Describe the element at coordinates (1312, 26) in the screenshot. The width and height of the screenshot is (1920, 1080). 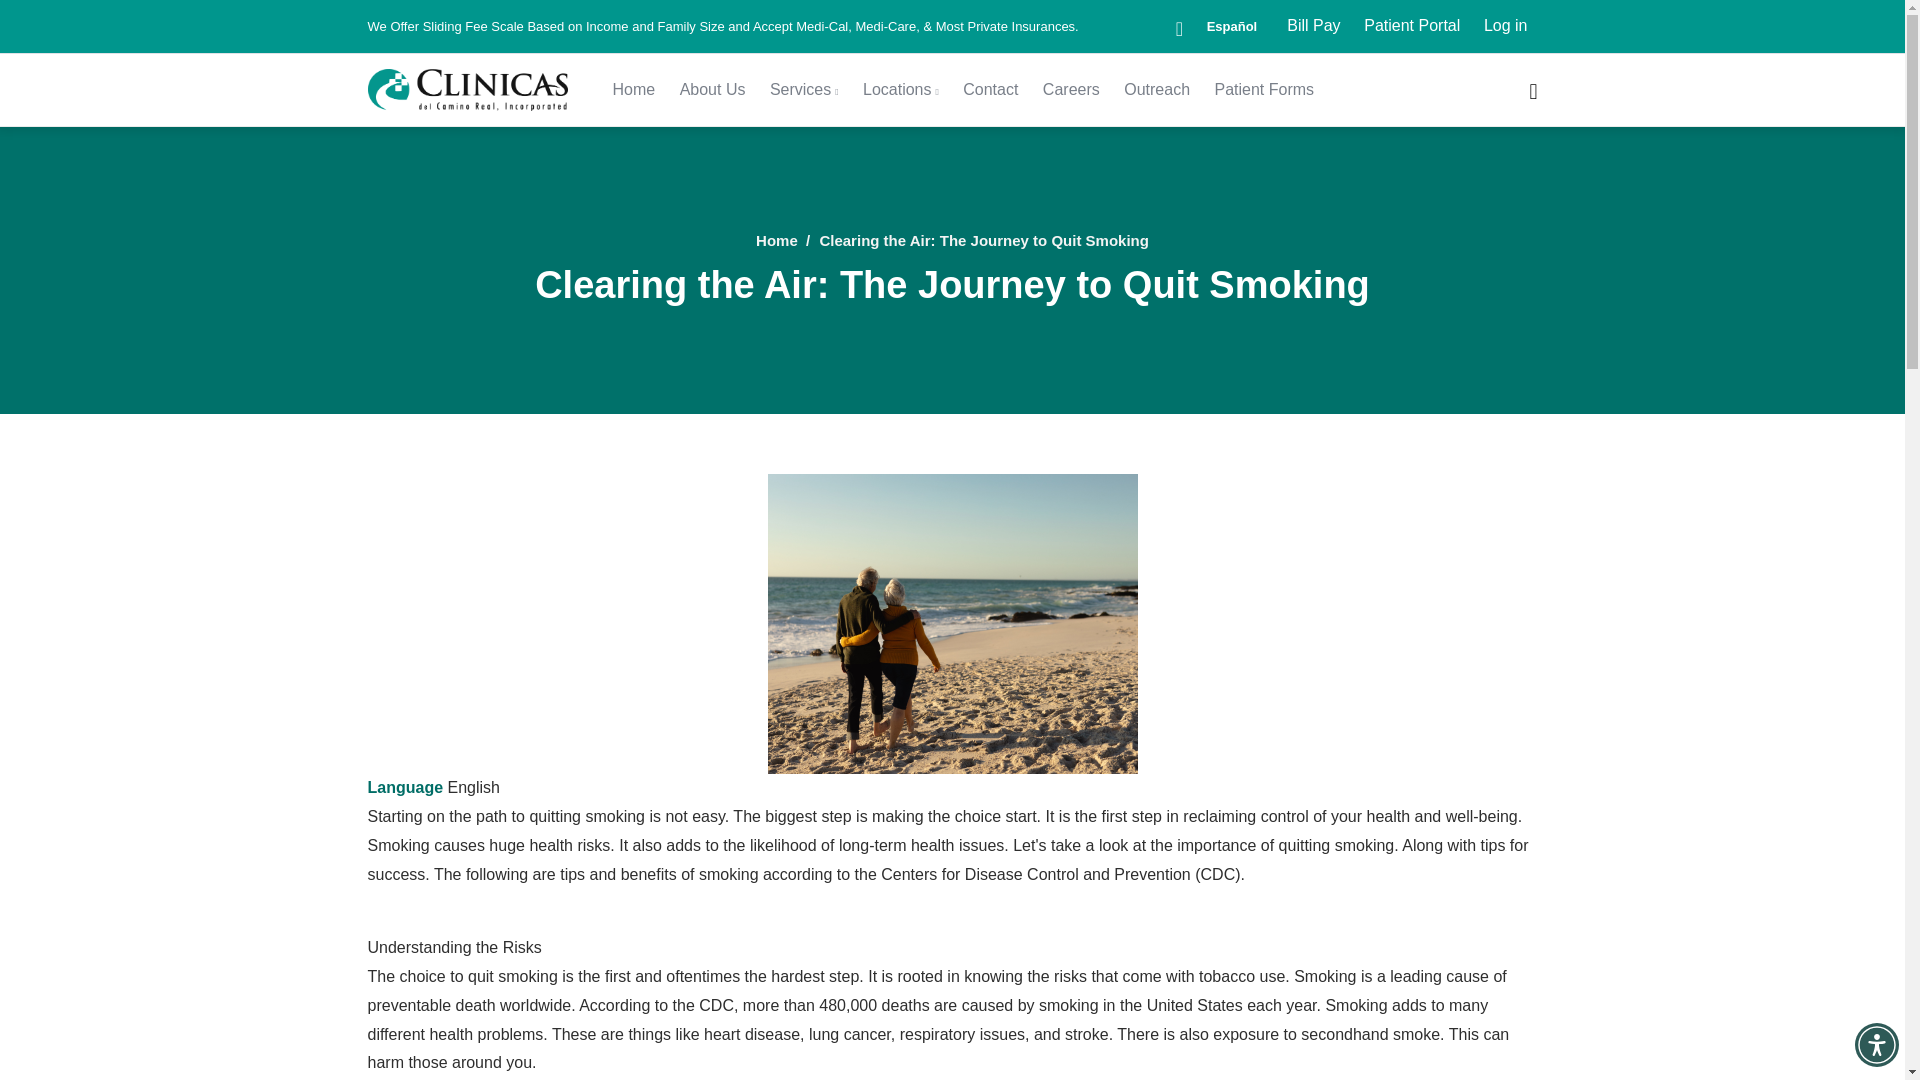
I see `Bill Pay` at that location.